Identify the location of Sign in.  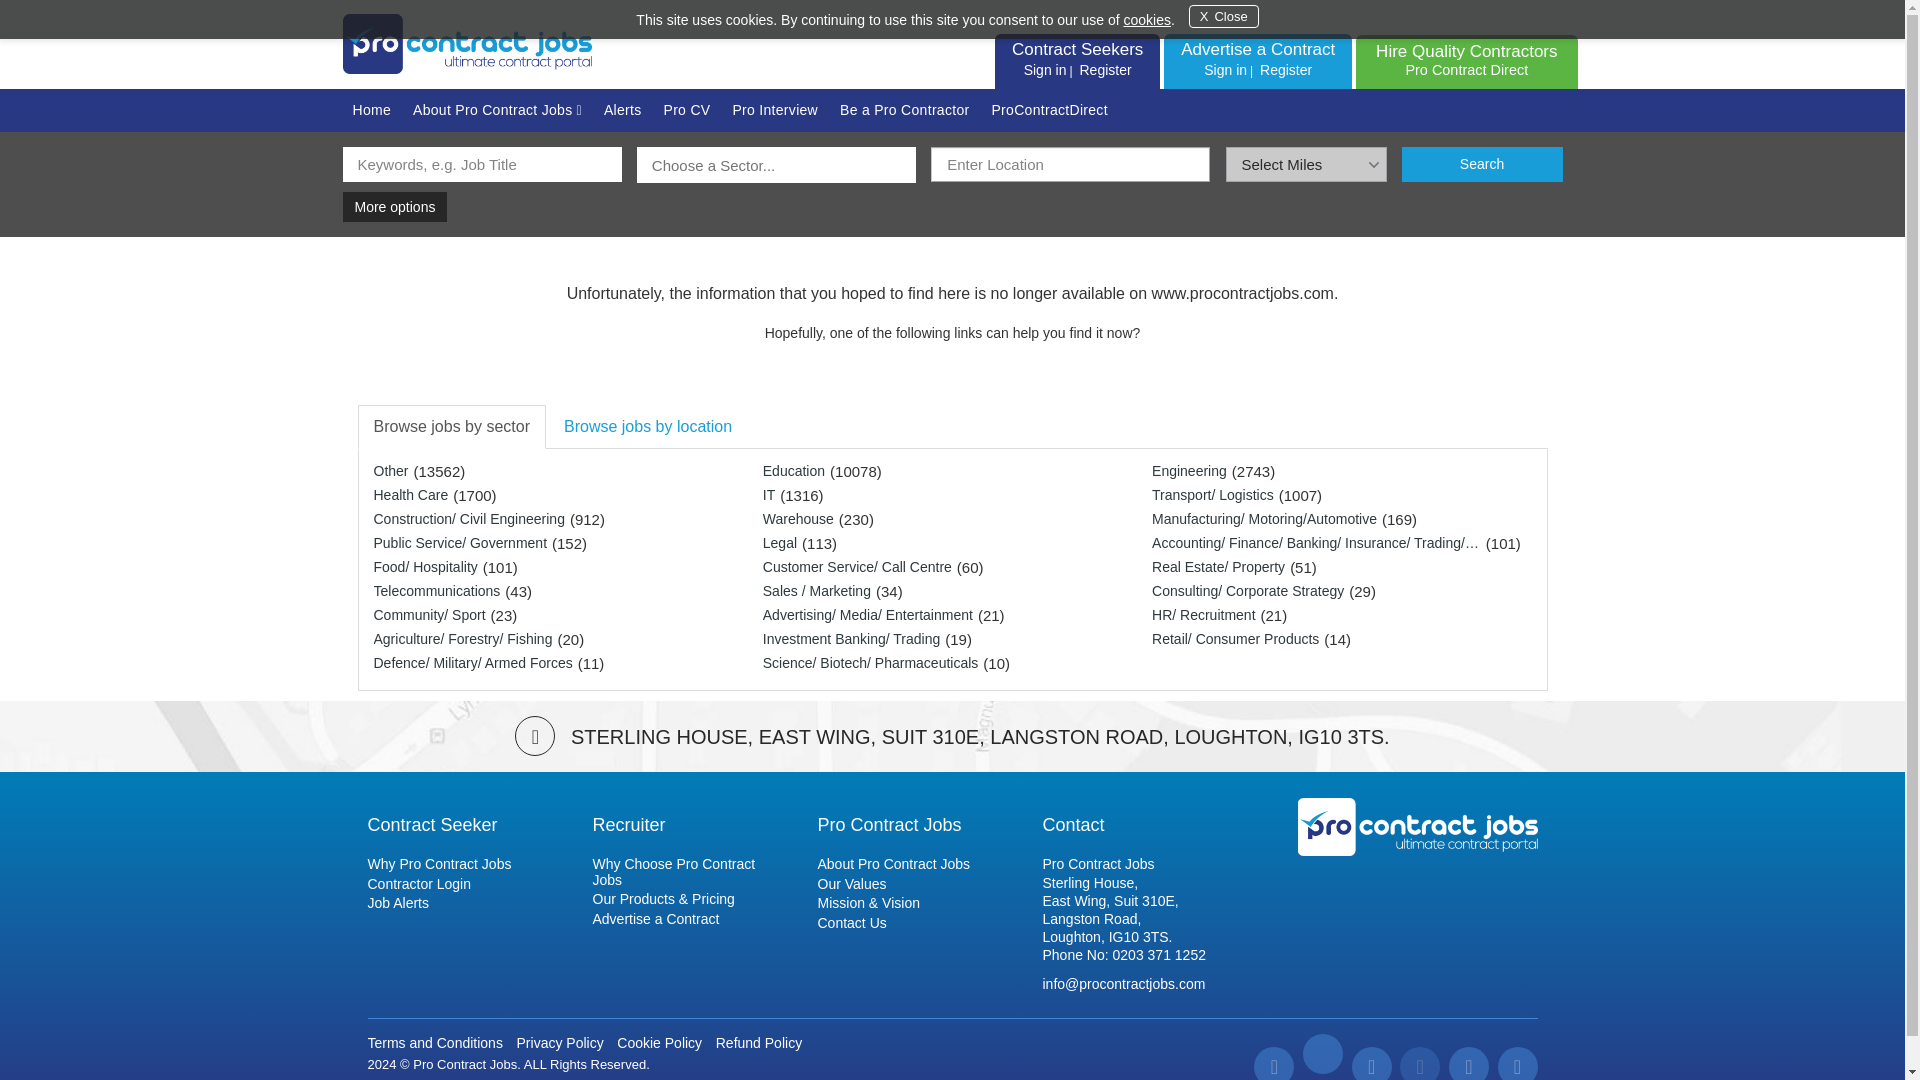
(904, 109).